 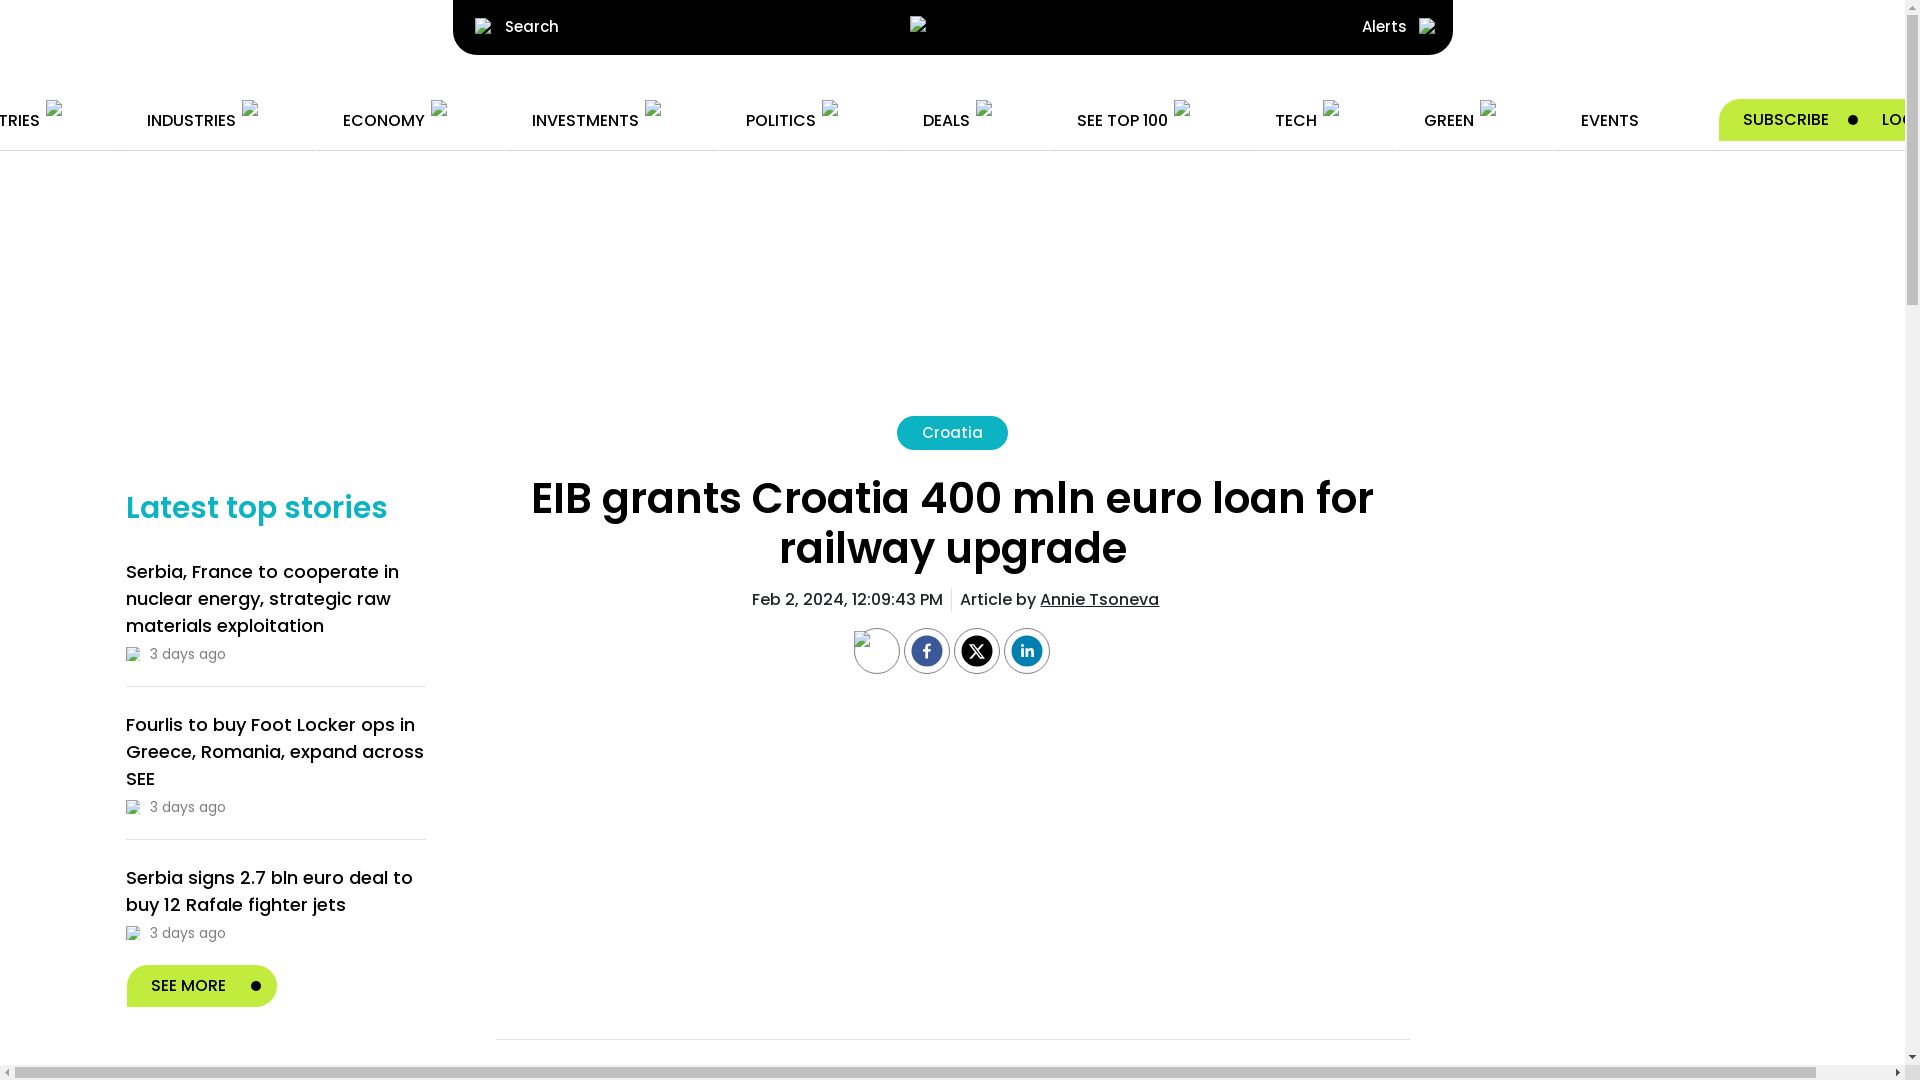 What do you see at coordinates (46, 120) in the screenshot?
I see `COUNTRIES` at bounding box center [46, 120].